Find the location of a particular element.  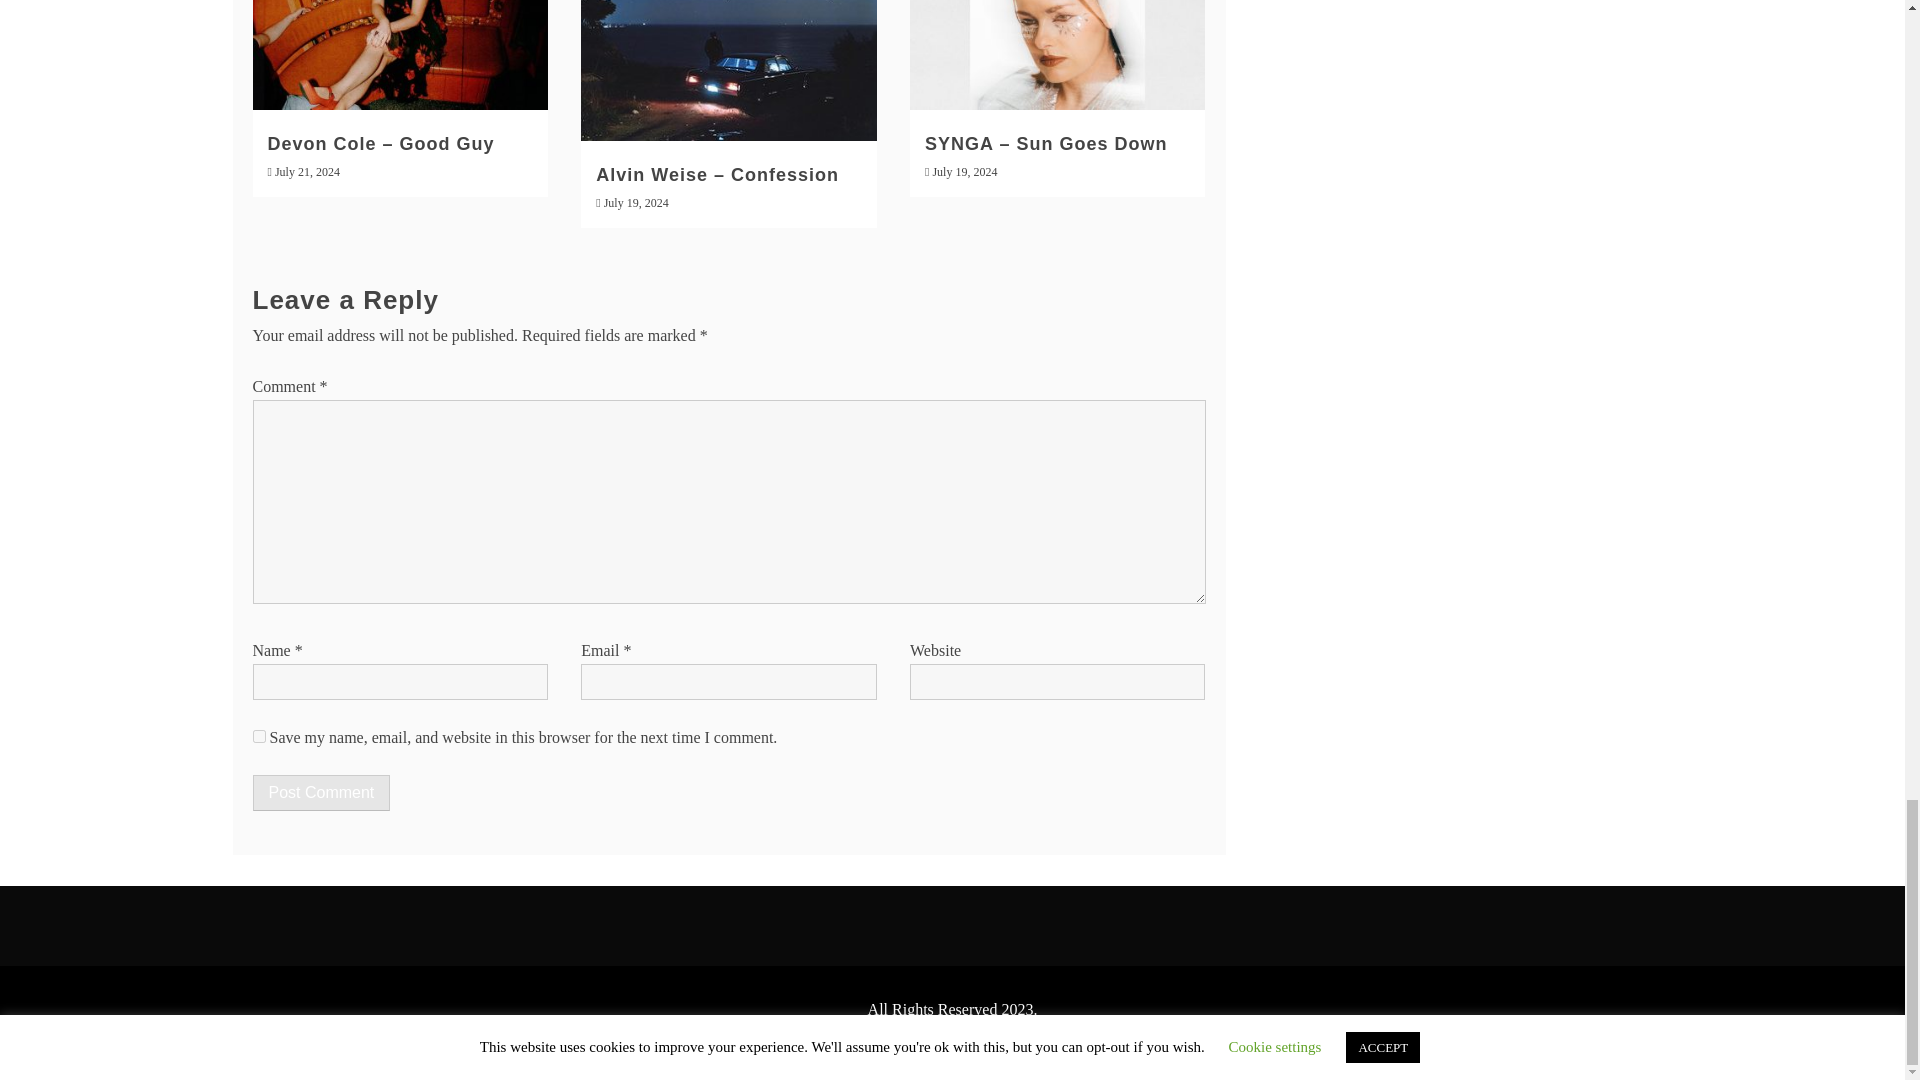

Post Comment is located at coordinates (320, 793).